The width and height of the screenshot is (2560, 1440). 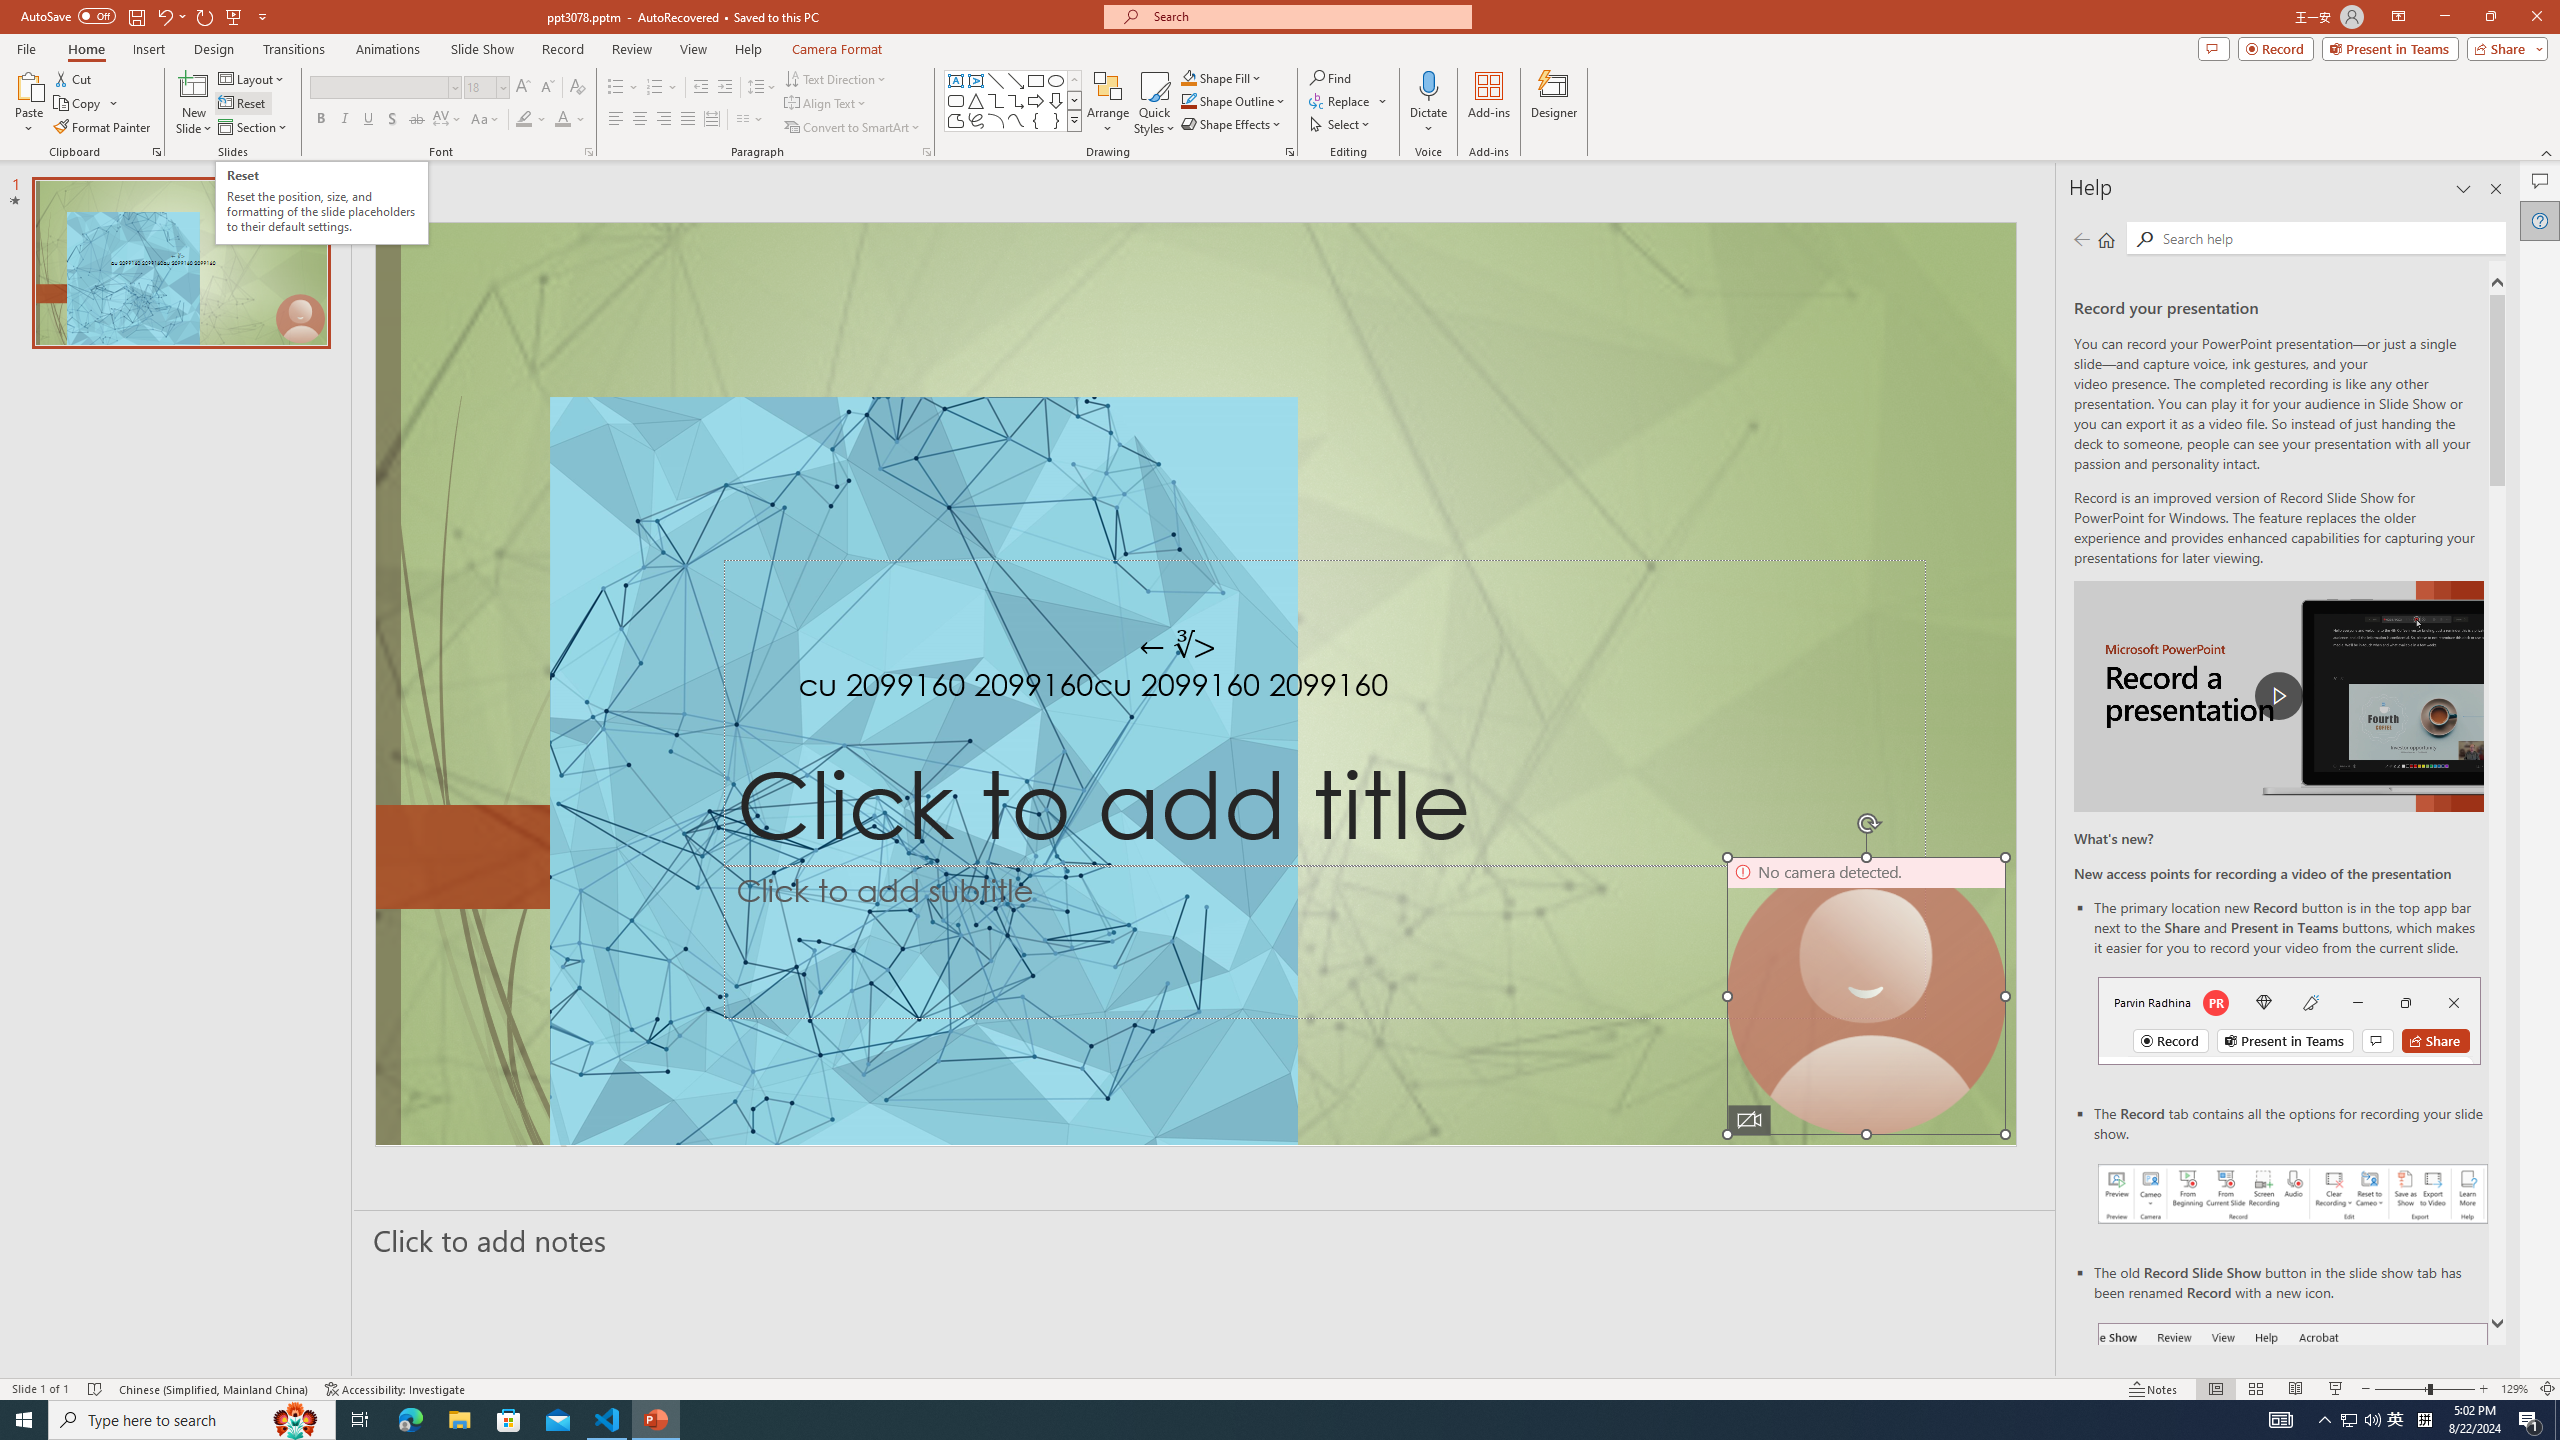 I want to click on Replace..., so click(x=1348, y=100).